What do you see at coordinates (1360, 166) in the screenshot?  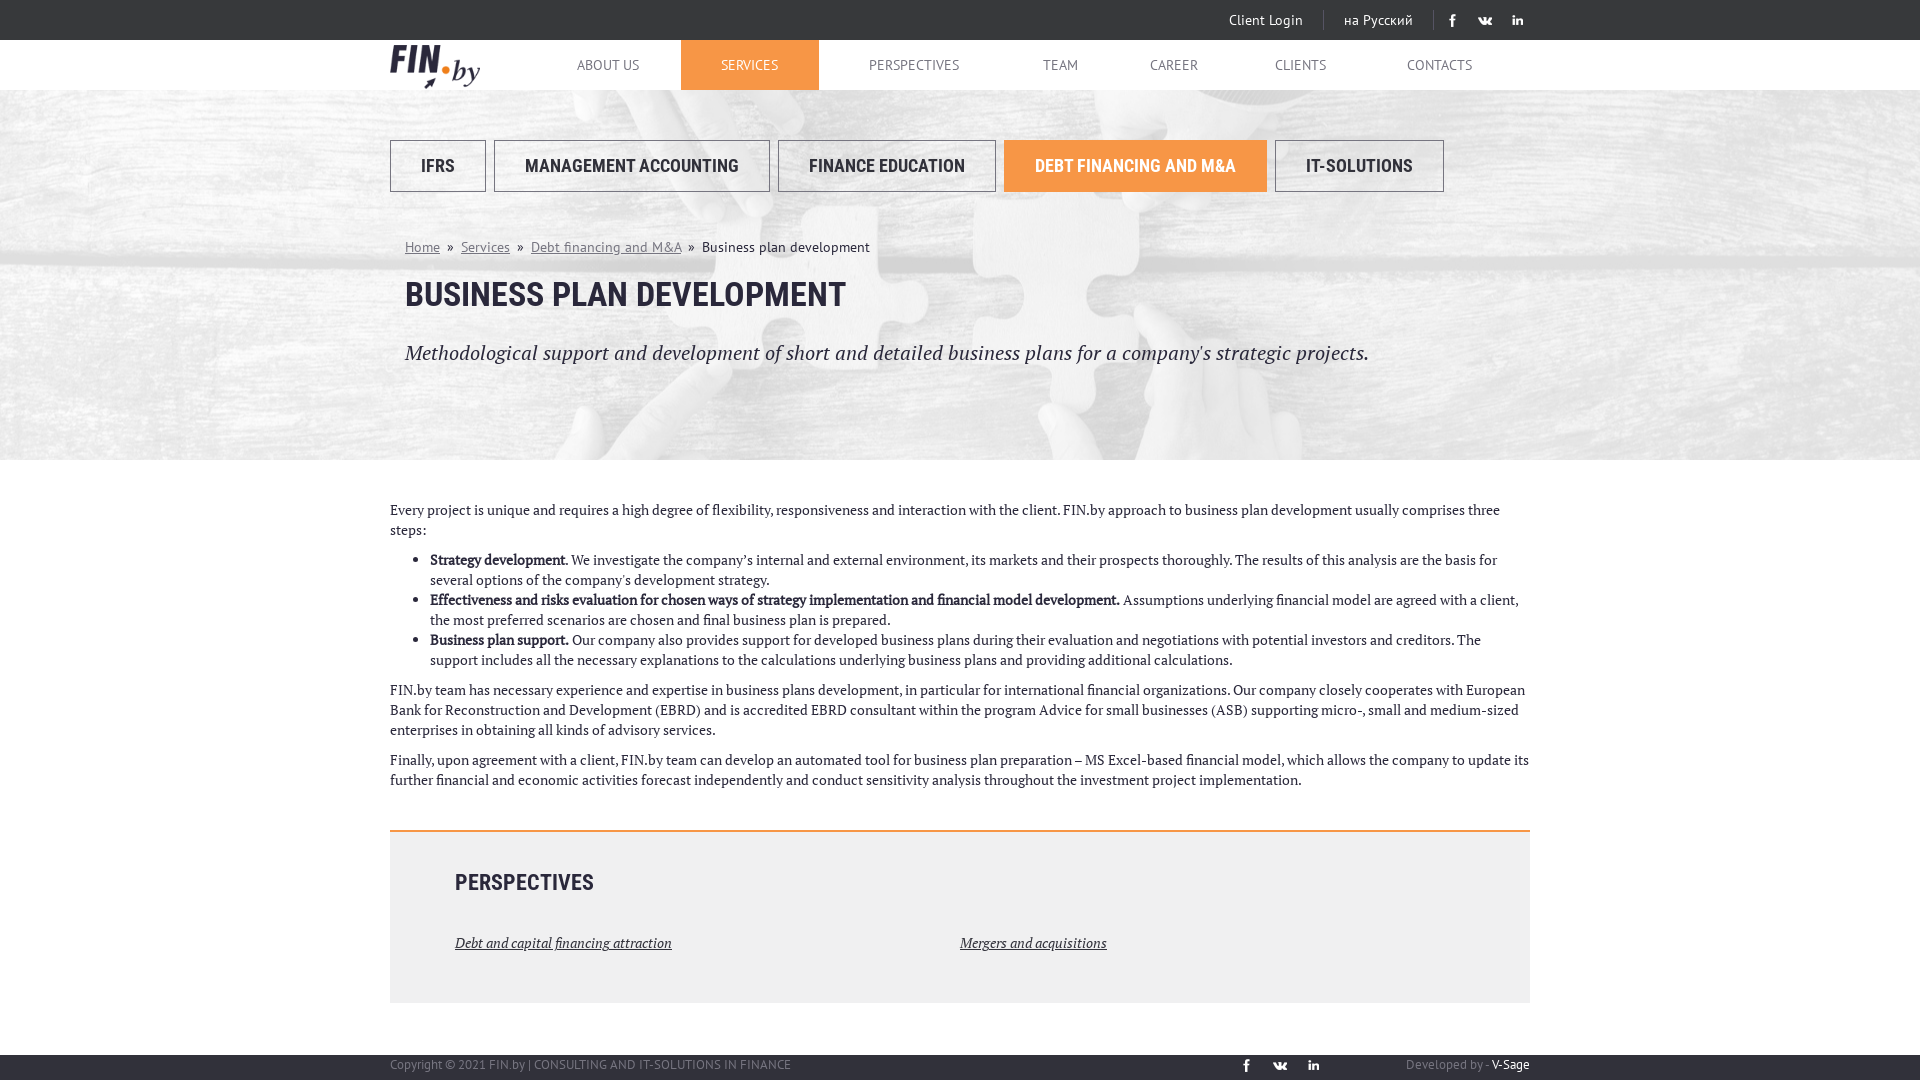 I see `IT-SOLUTIONS` at bounding box center [1360, 166].